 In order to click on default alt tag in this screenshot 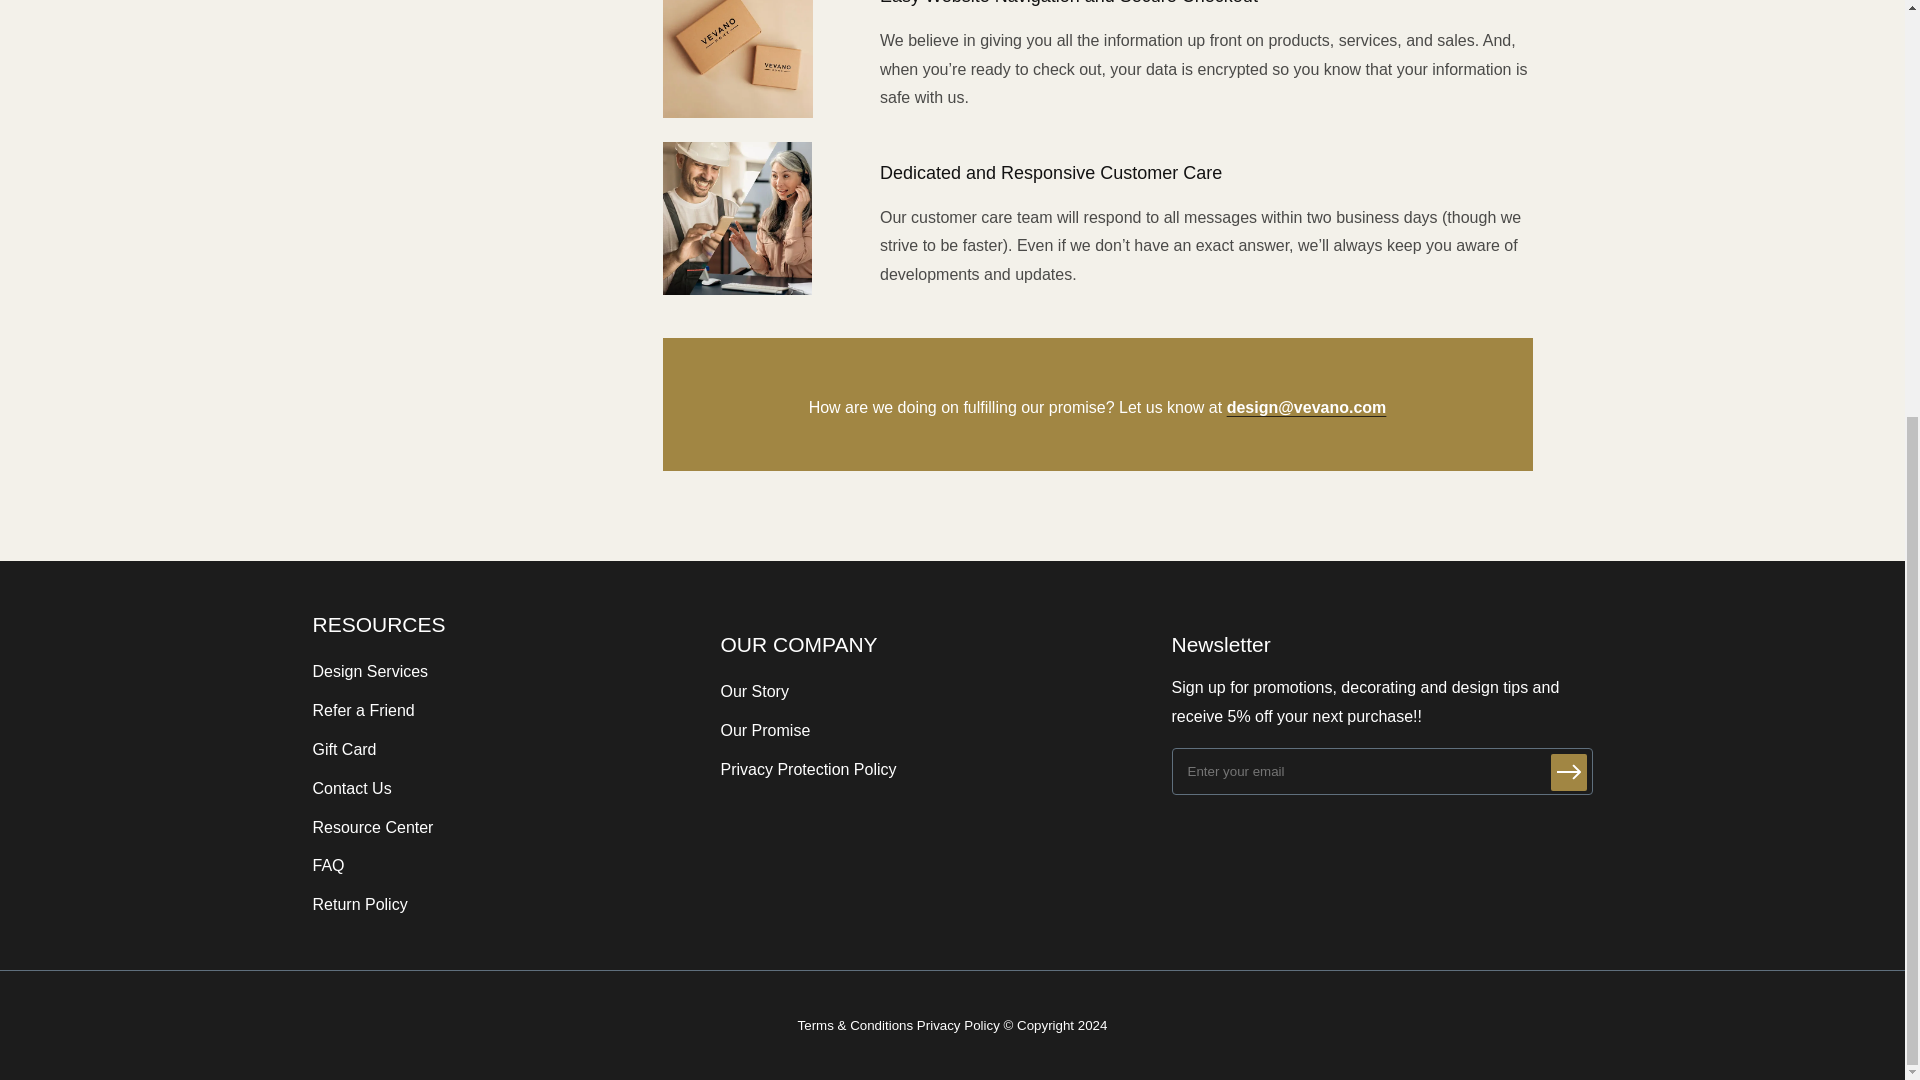, I will do `click(737, 59)`.